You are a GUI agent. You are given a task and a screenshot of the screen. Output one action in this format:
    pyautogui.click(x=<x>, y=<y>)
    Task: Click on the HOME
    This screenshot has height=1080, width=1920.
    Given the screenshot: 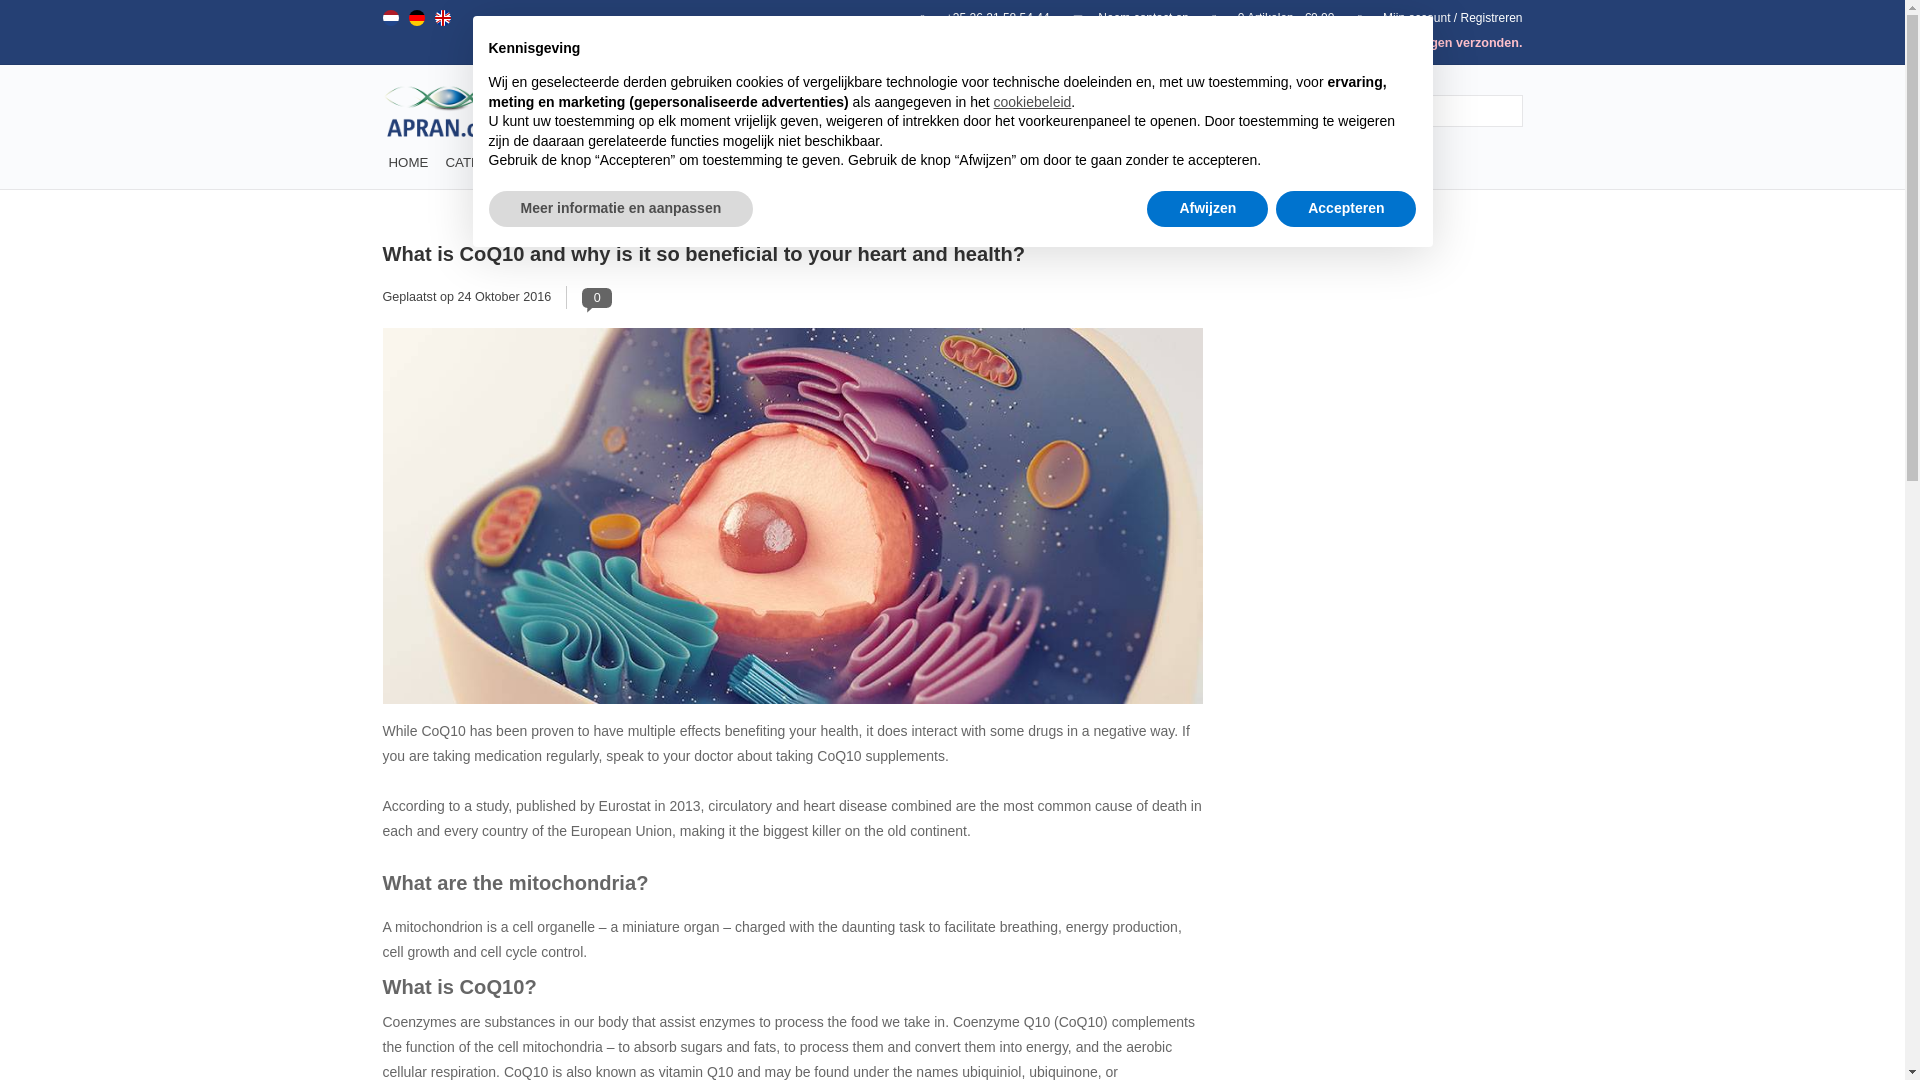 What is the action you would take?
    pyautogui.click(x=408, y=162)
    